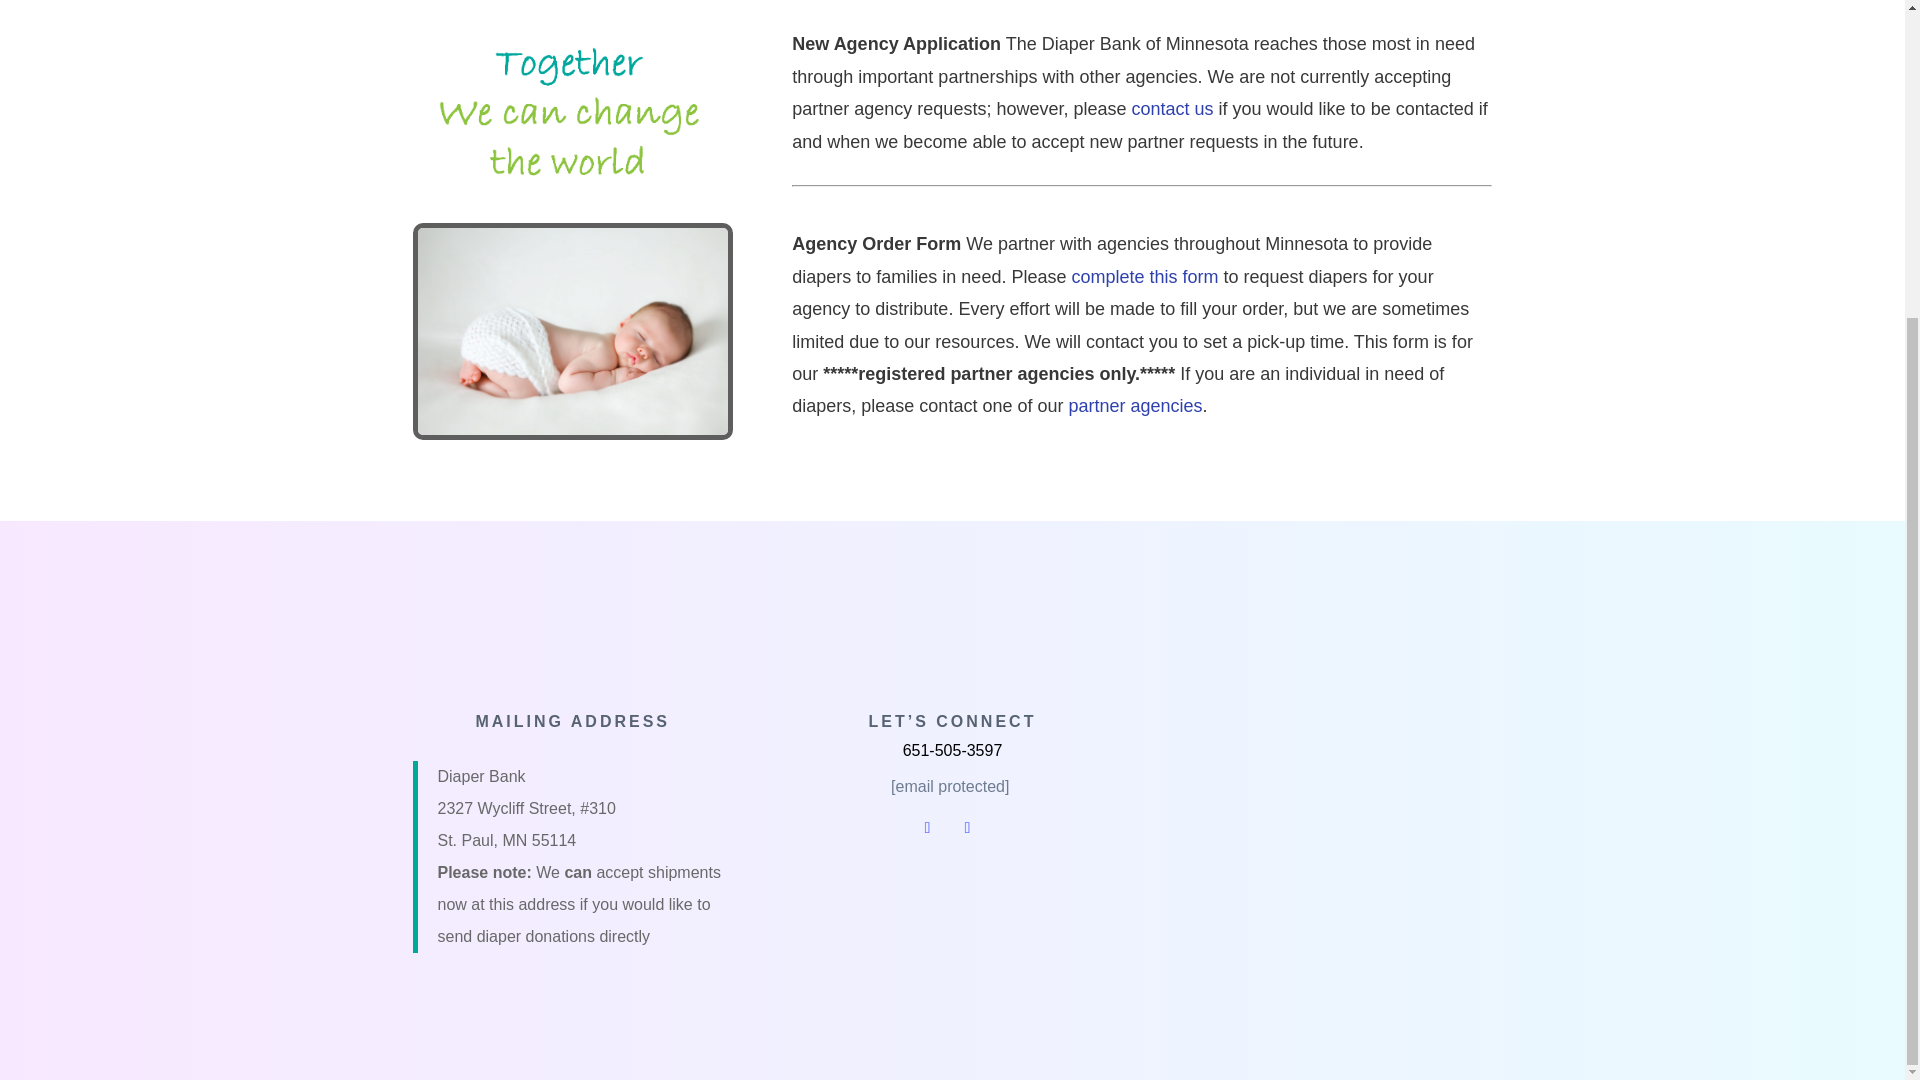  I want to click on Follow on Facebook, so click(926, 828).